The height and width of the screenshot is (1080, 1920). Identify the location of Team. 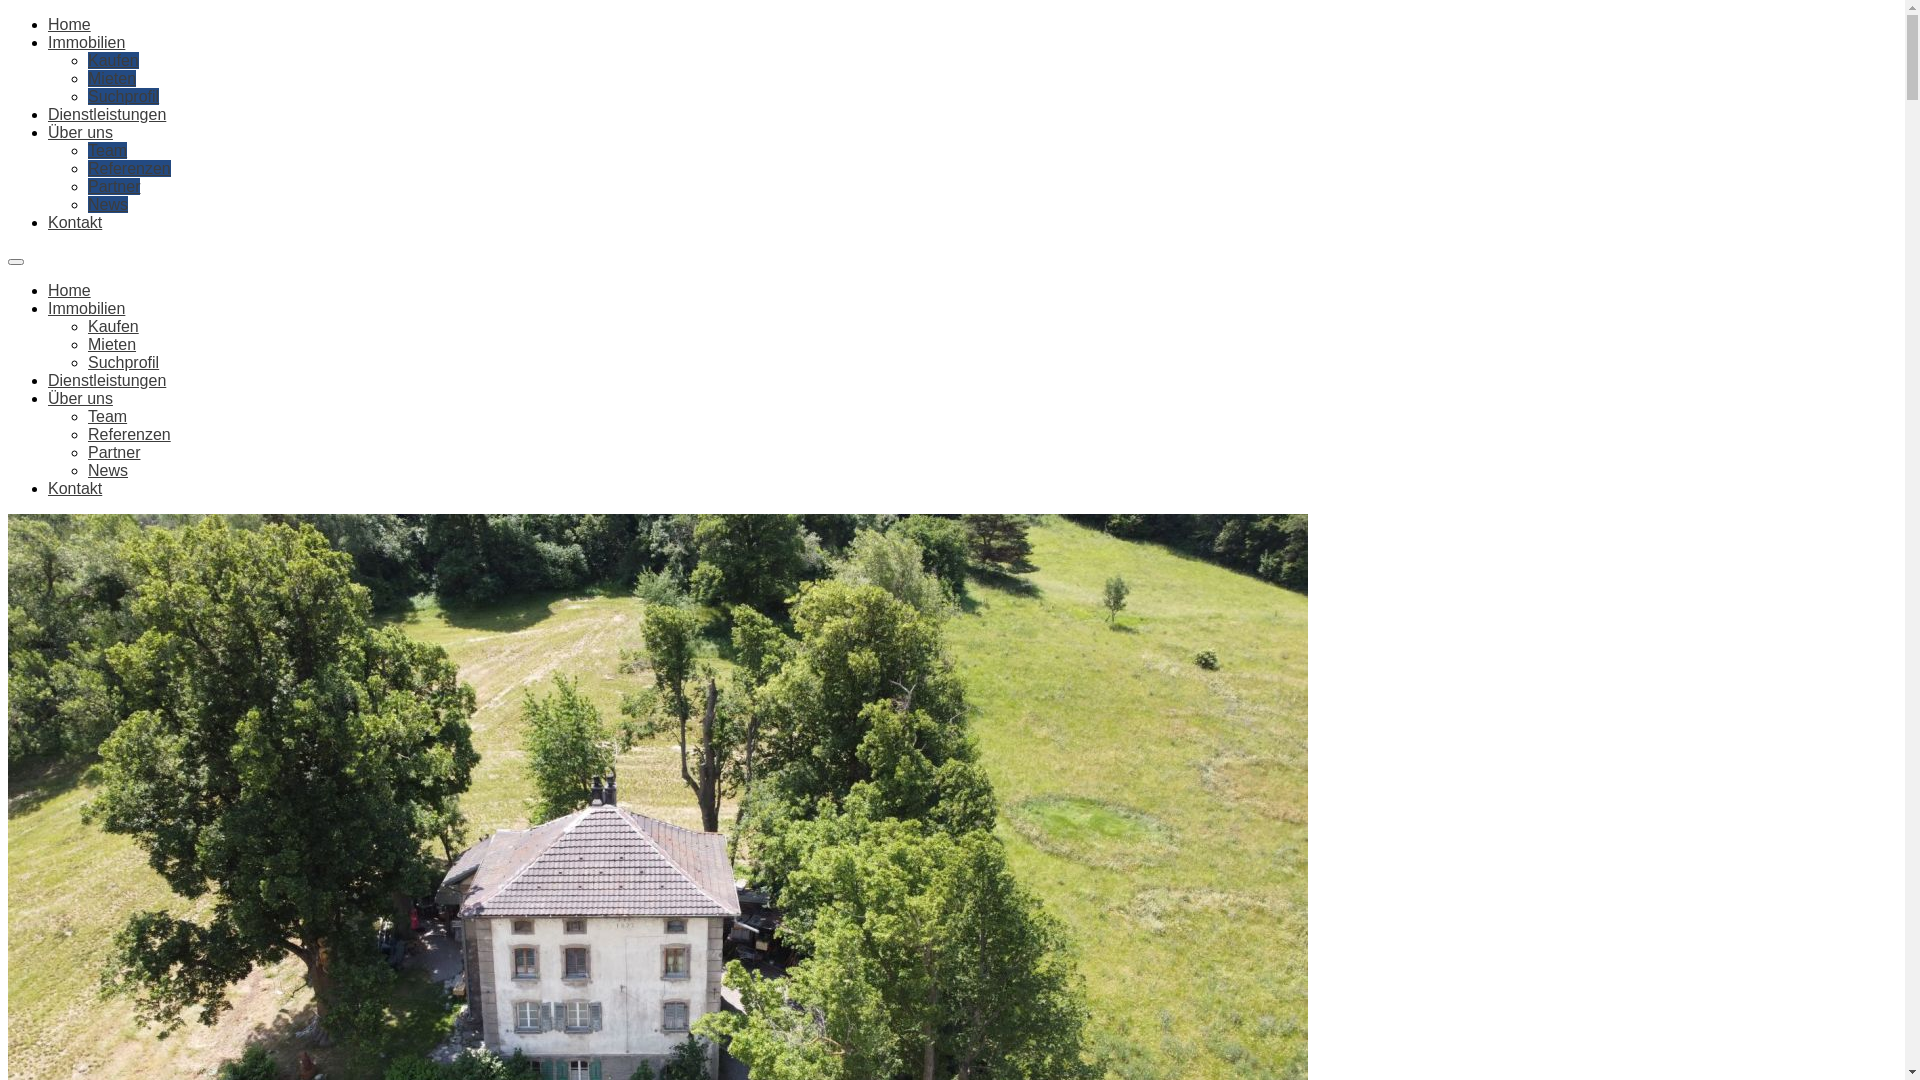
(108, 150).